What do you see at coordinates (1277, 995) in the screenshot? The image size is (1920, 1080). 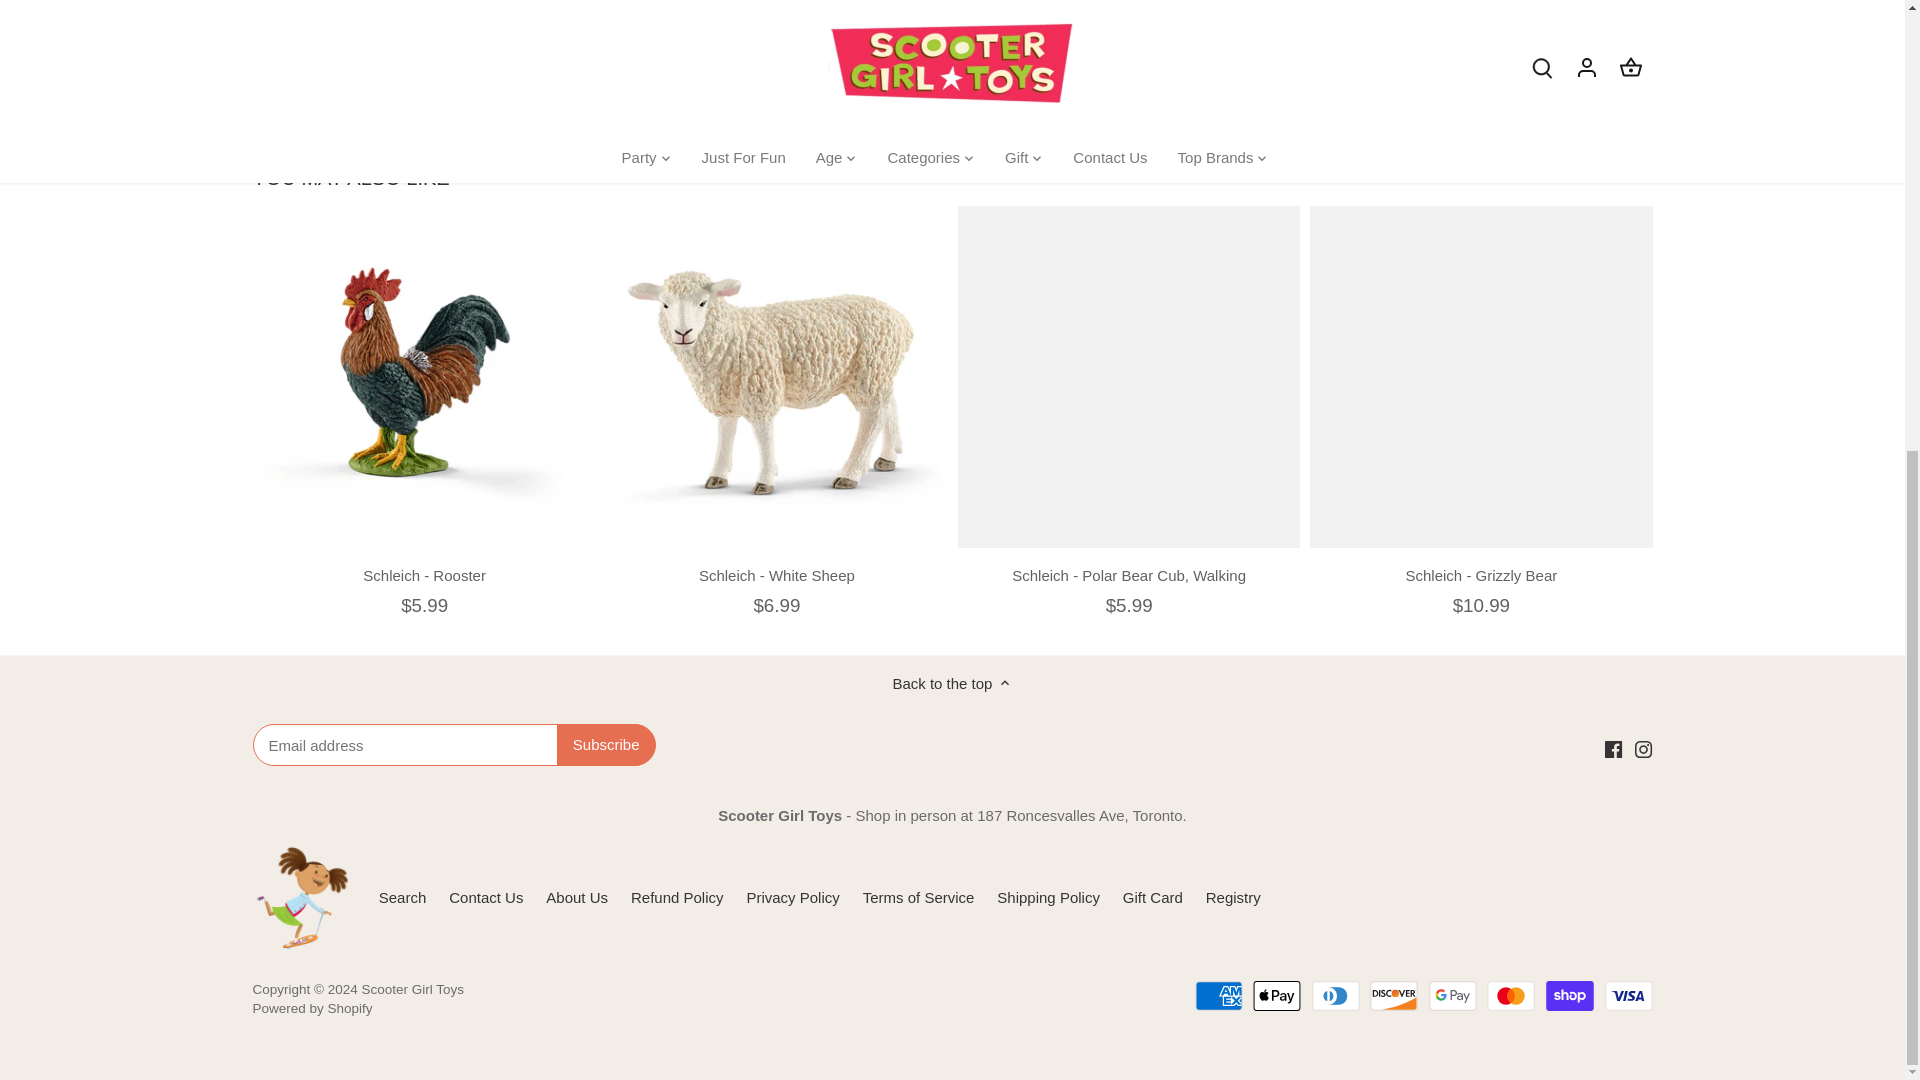 I see `Apple Pay` at bounding box center [1277, 995].